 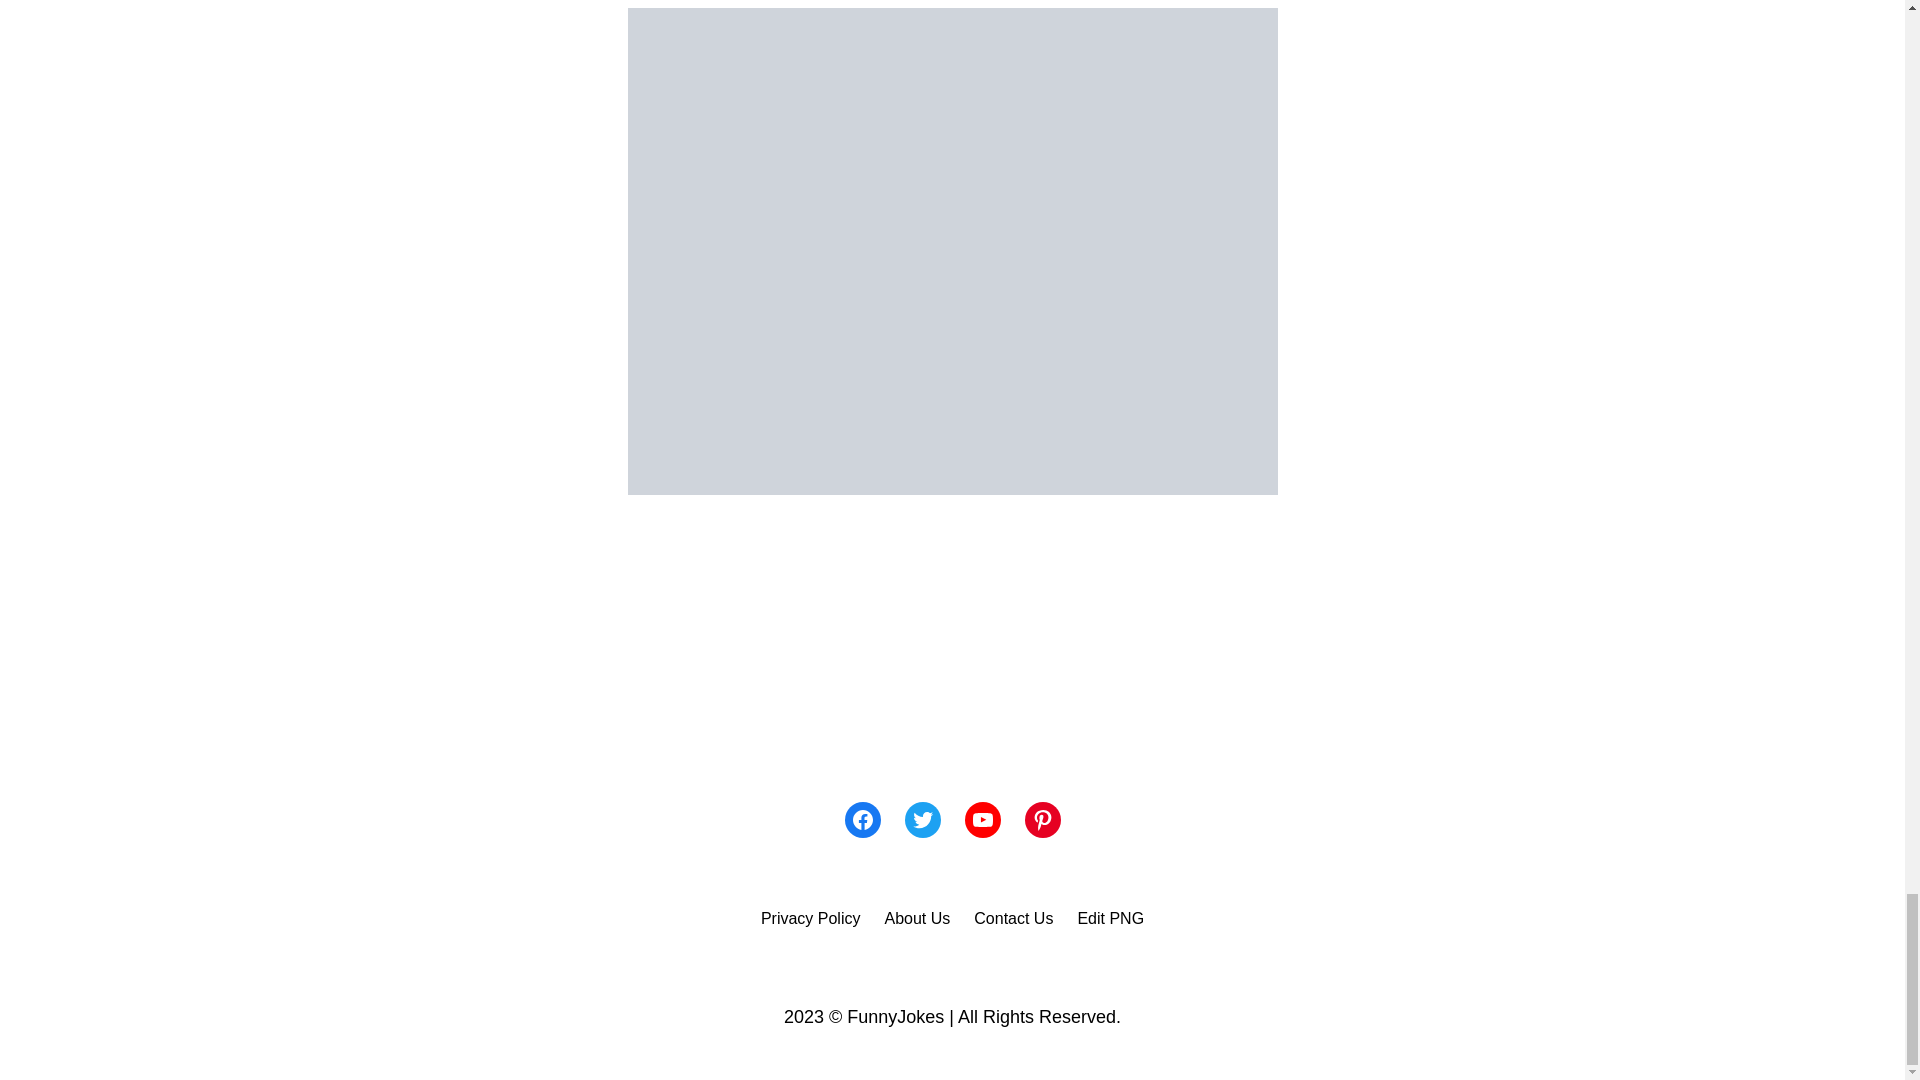 I want to click on Pinterest, so click(x=1041, y=820).